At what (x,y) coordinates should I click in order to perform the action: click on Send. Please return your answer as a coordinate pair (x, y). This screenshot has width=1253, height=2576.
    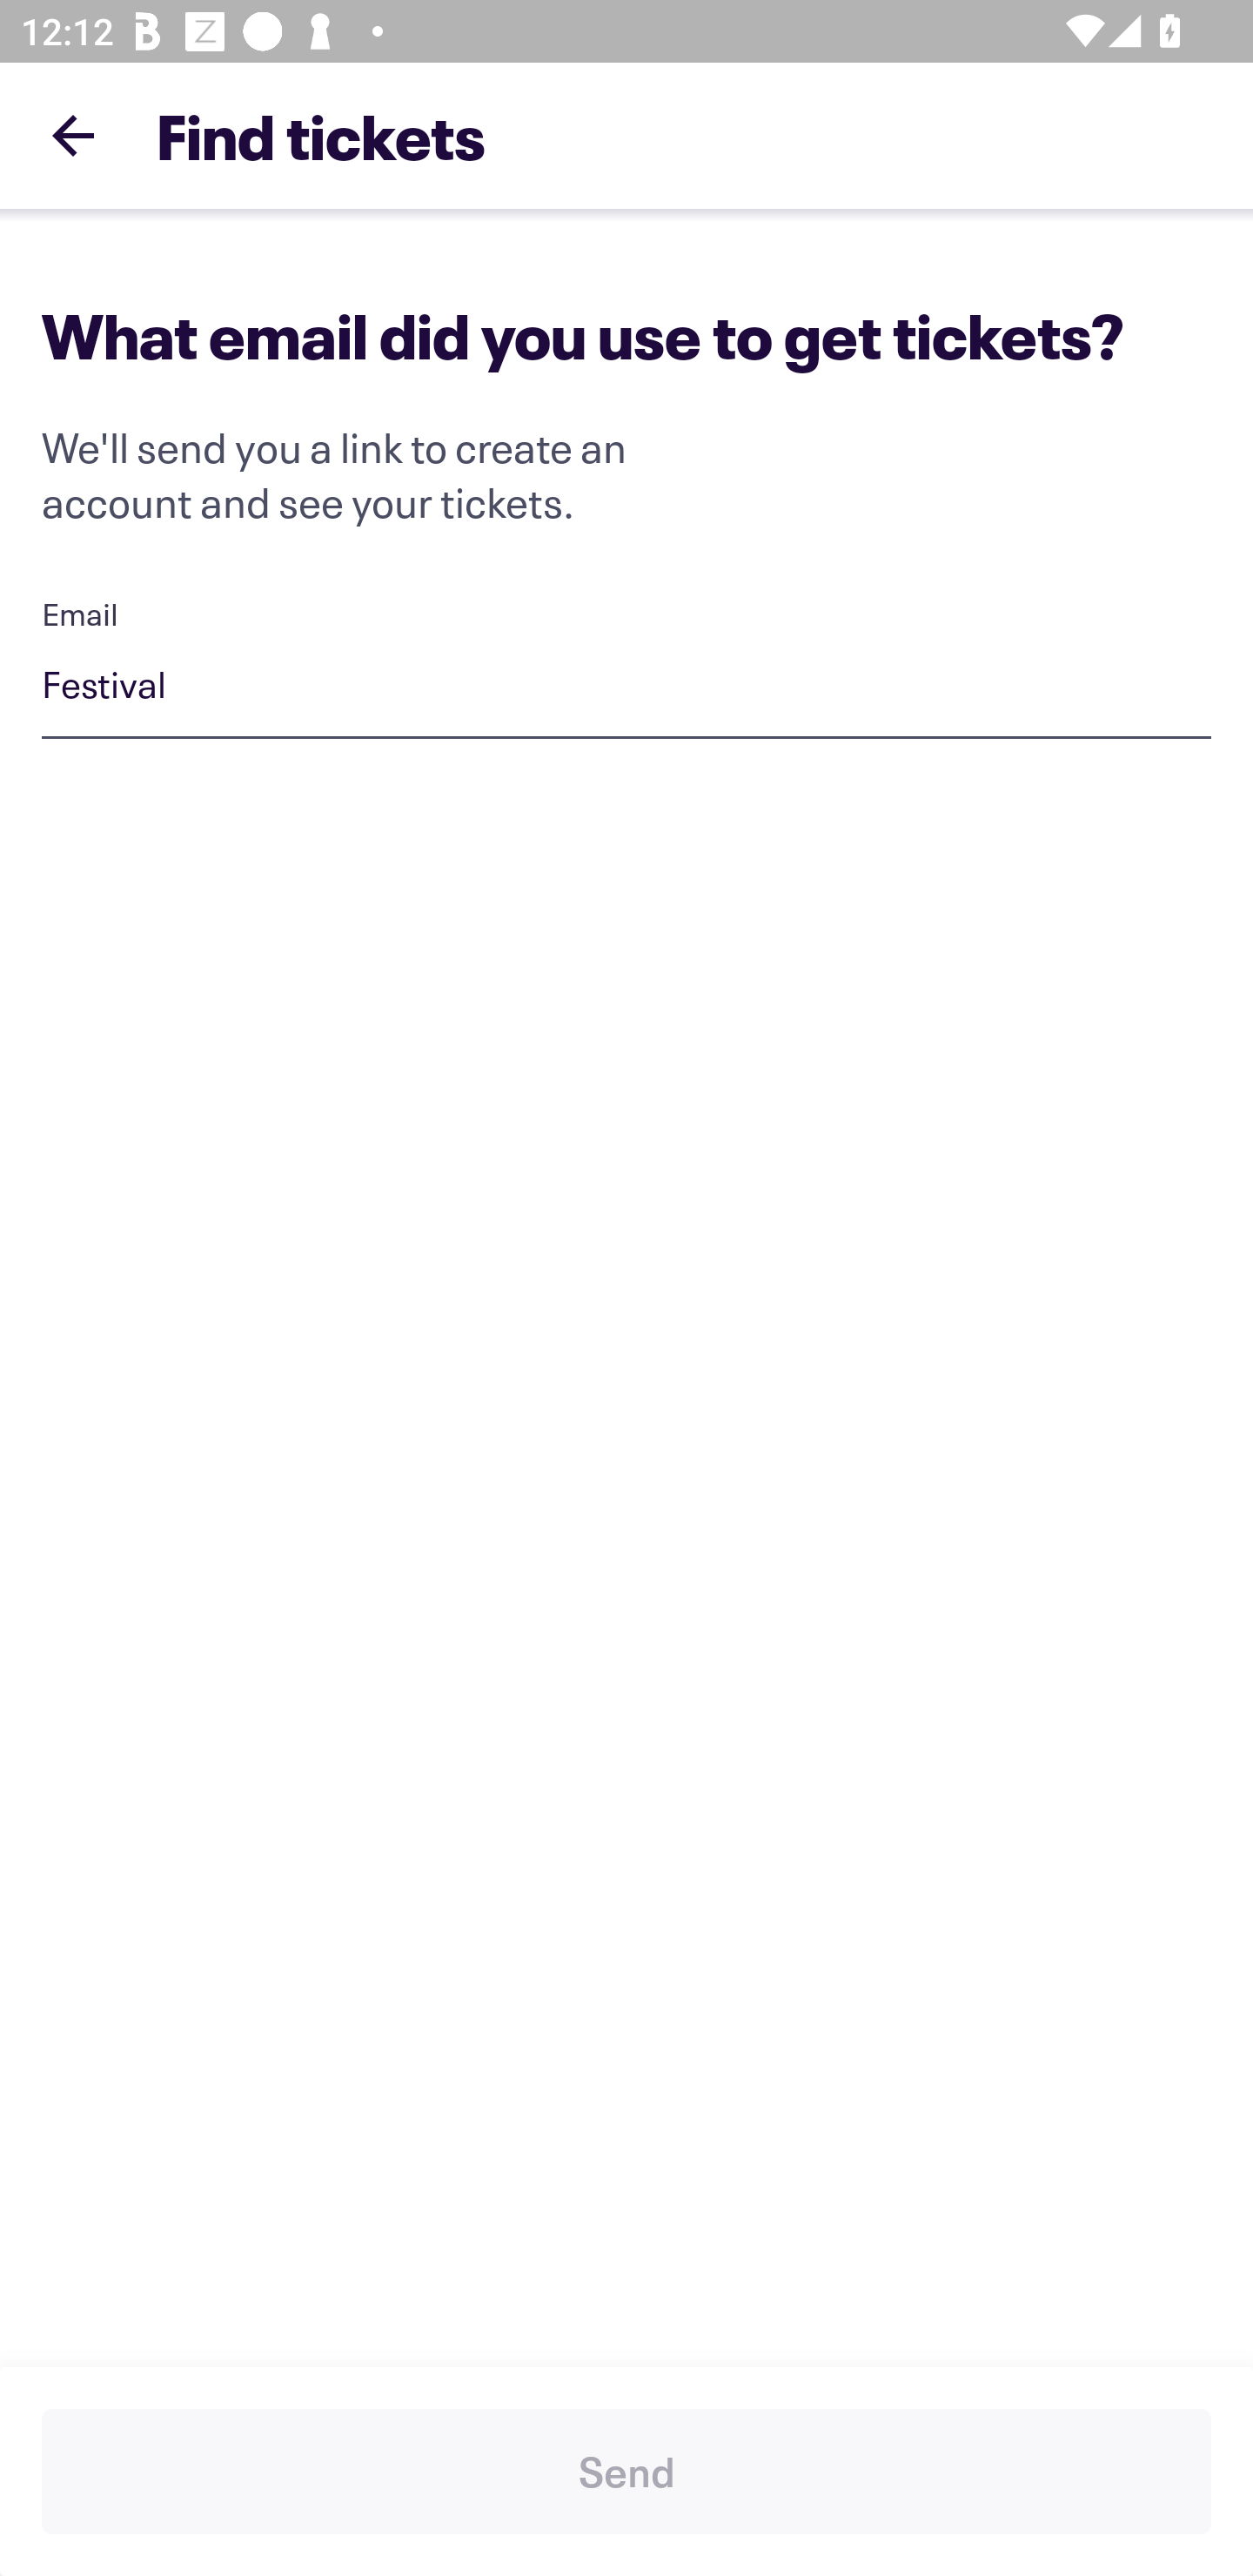
    Looking at the image, I should click on (626, 2472).